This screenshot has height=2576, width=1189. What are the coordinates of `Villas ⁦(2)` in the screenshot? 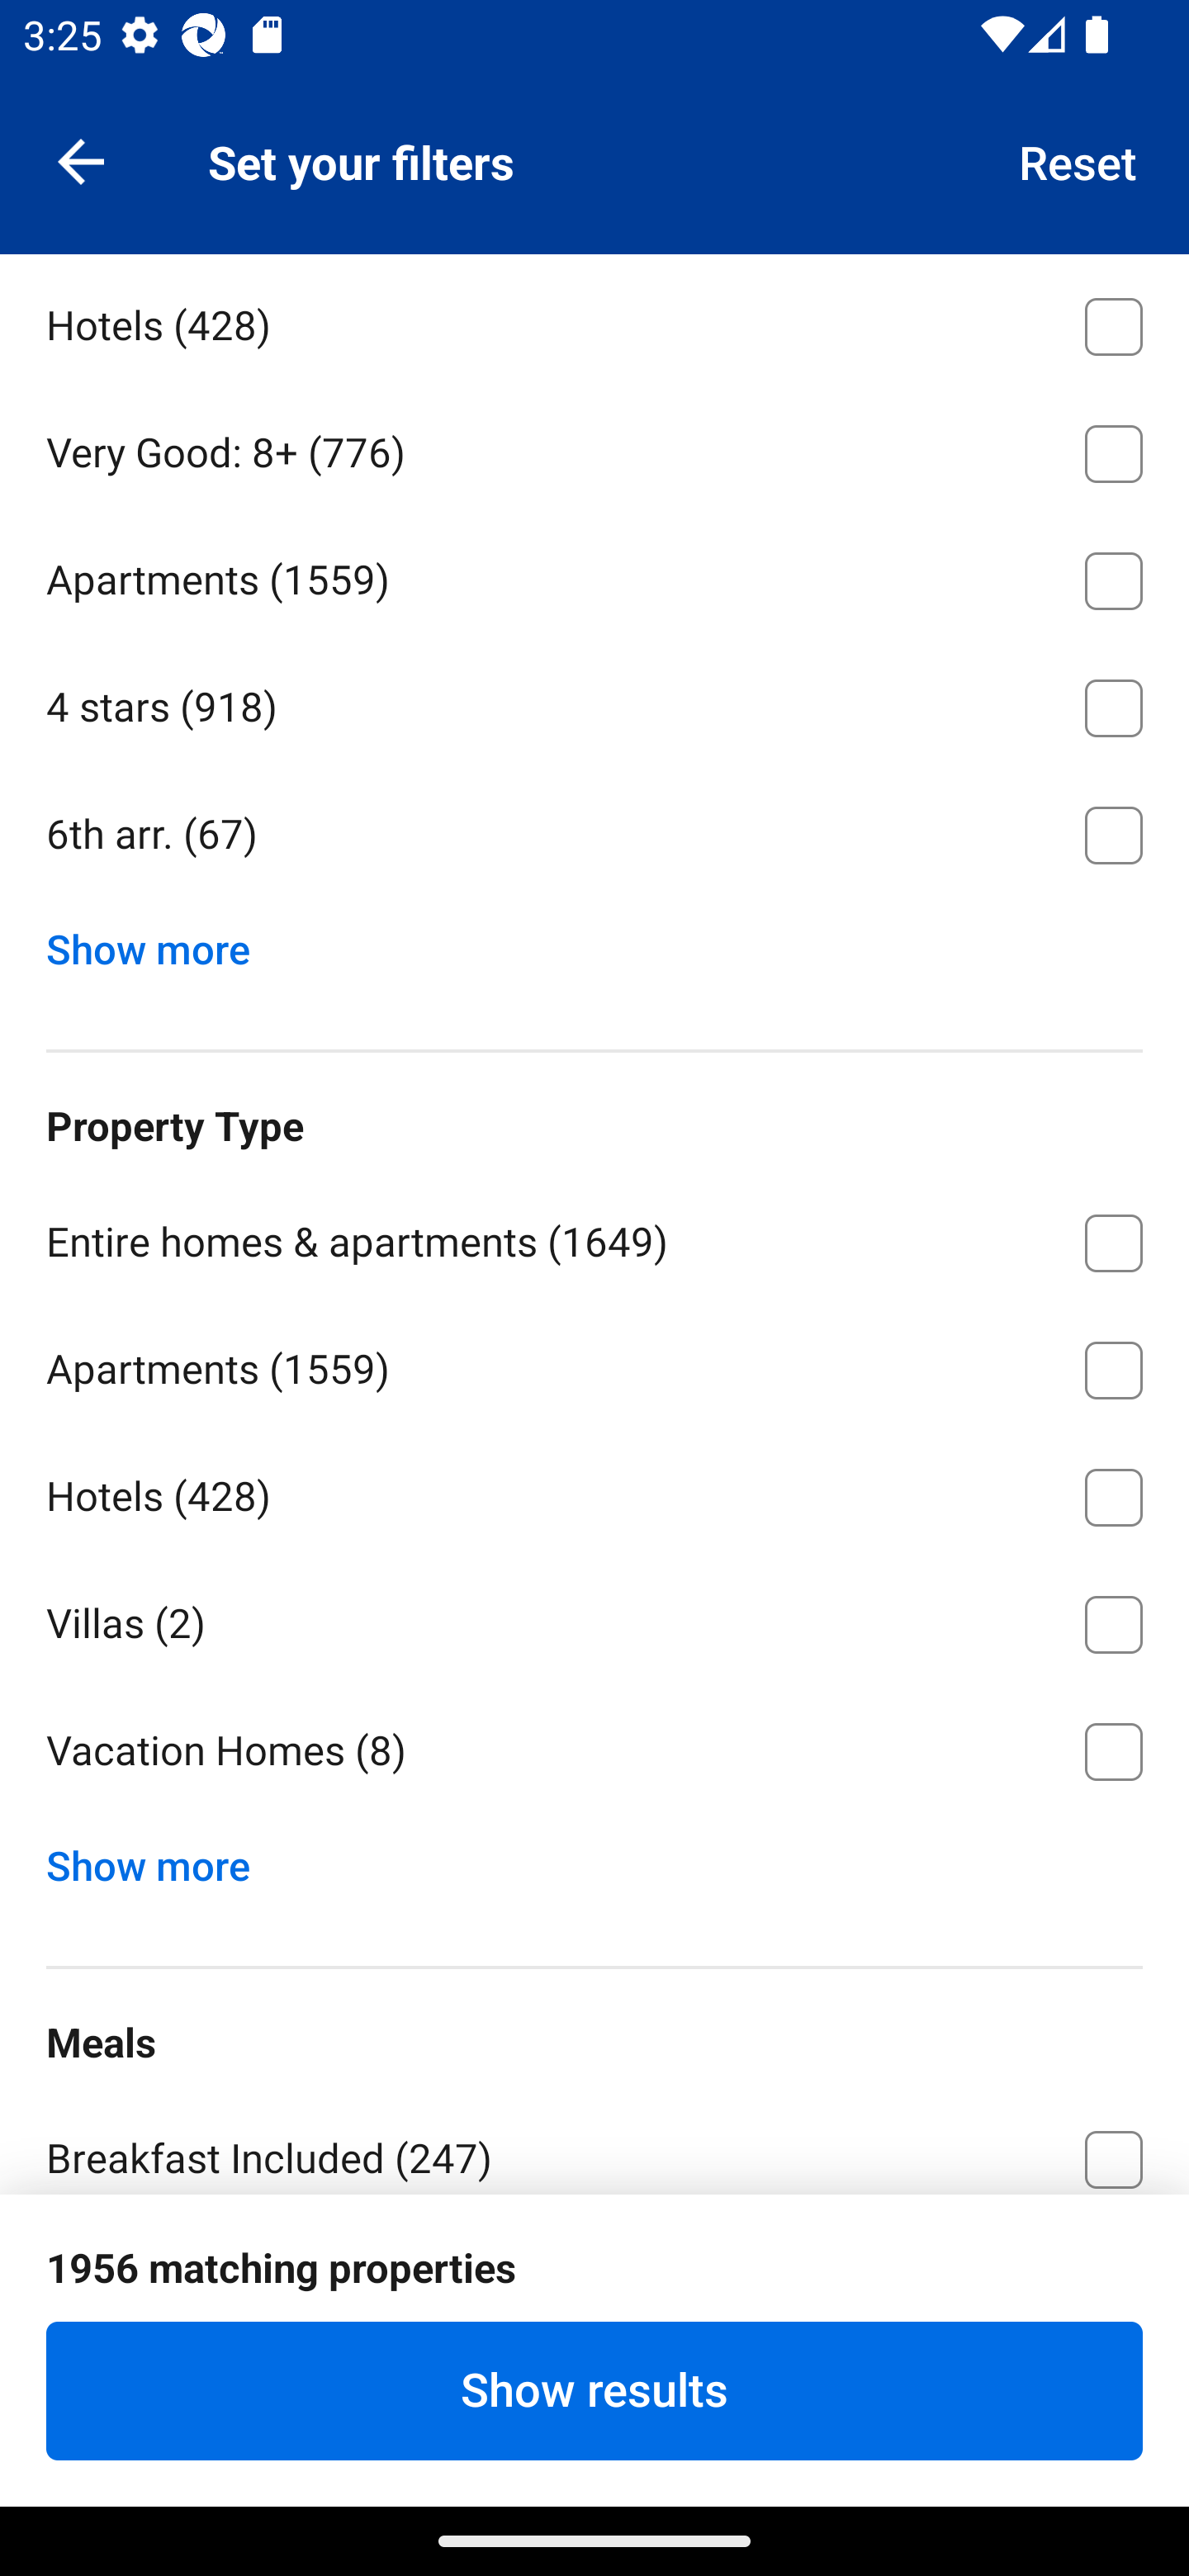 It's located at (594, 1618).